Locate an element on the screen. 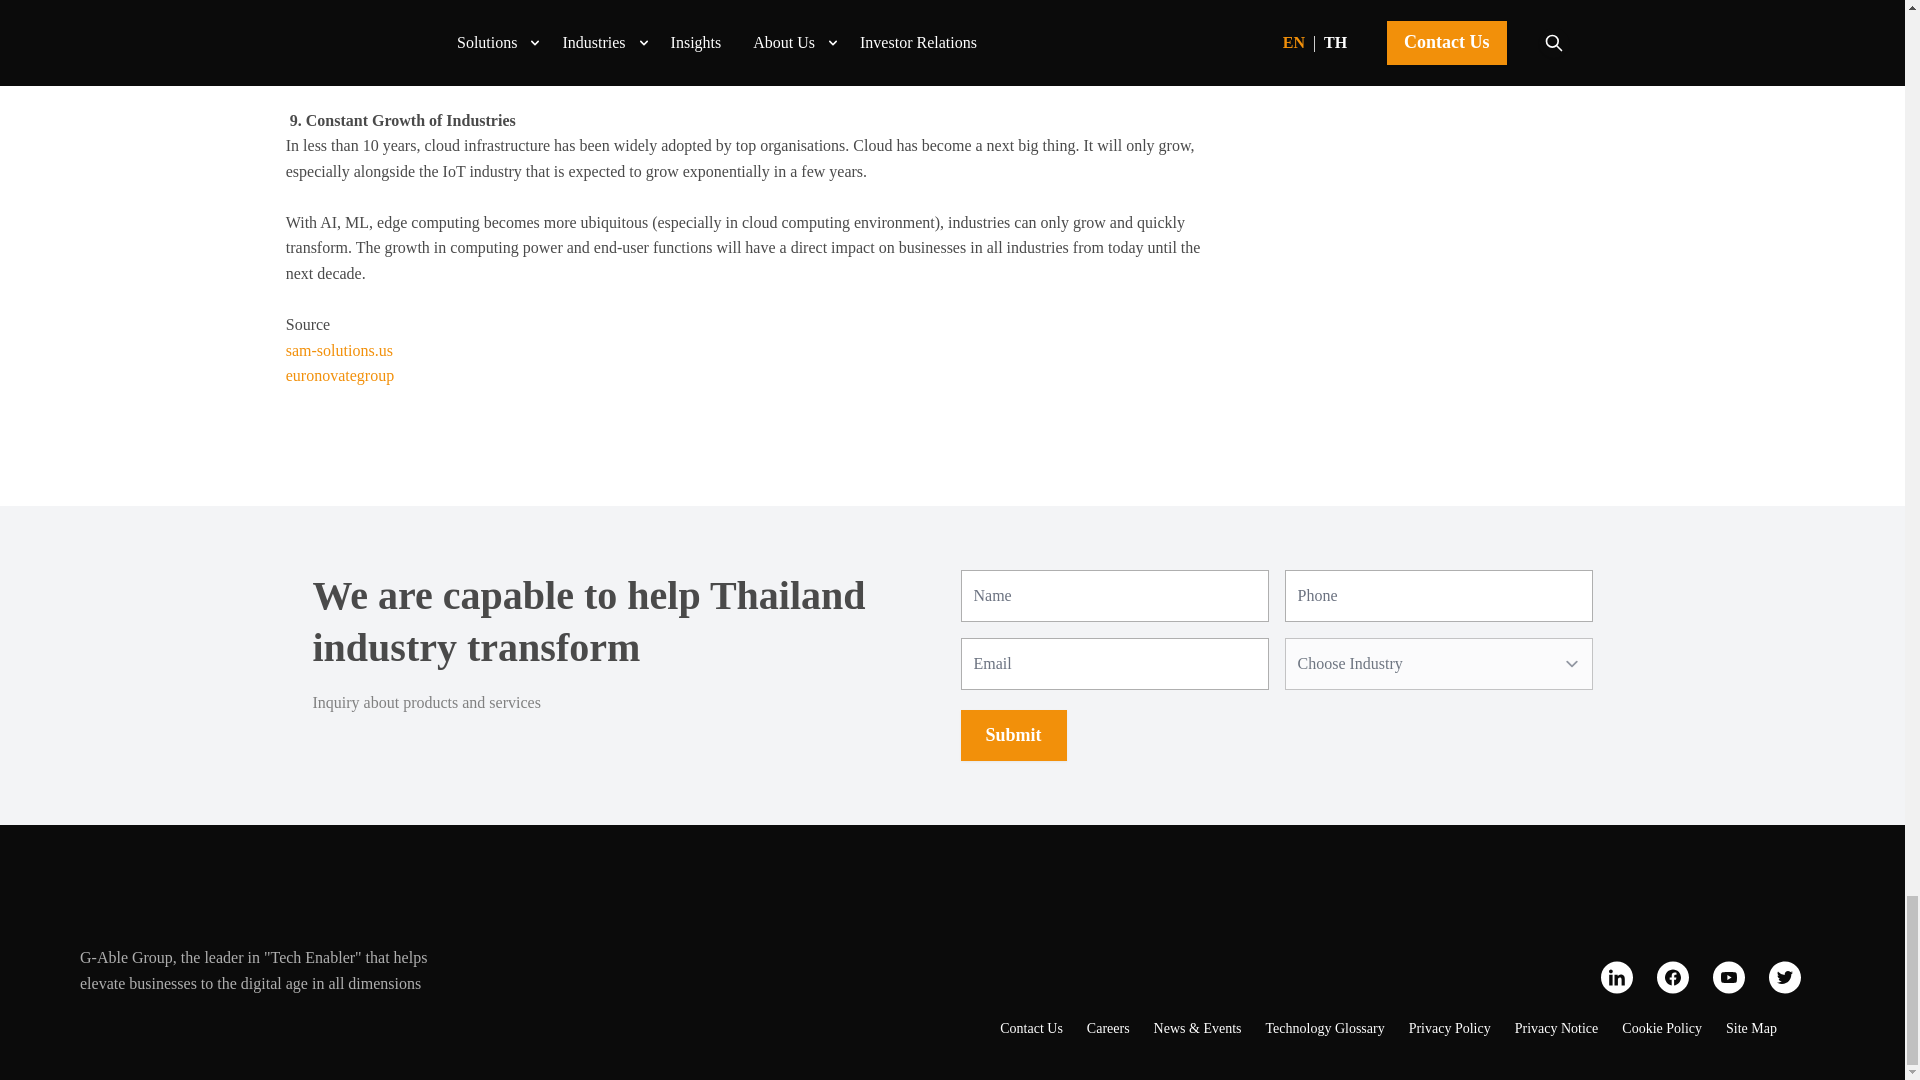  Youtube is located at coordinates (1728, 977).